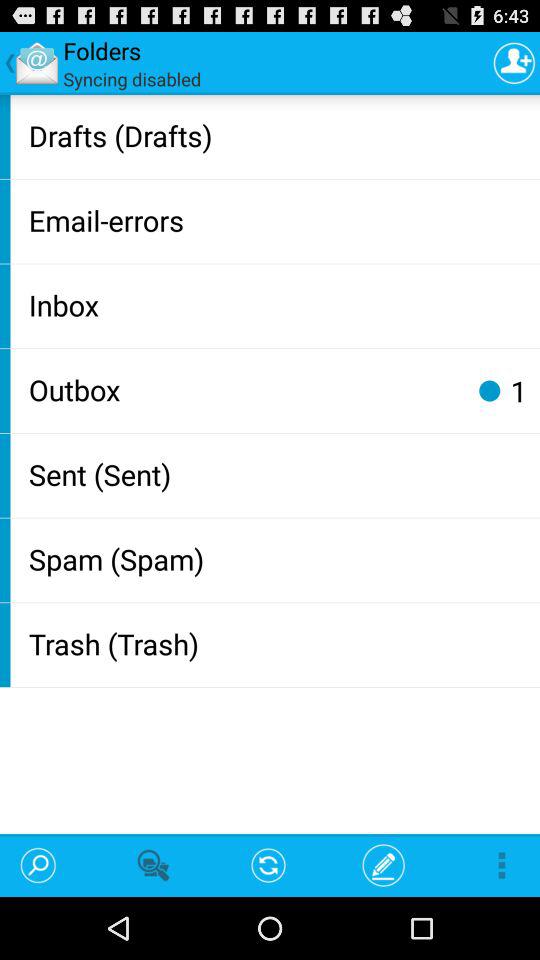 Image resolution: width=540 pixels, height=960 pixels. Describe the element at coordinates (280, 558) in the screenshot. I see `flip to spam (spam) icon` at that location.